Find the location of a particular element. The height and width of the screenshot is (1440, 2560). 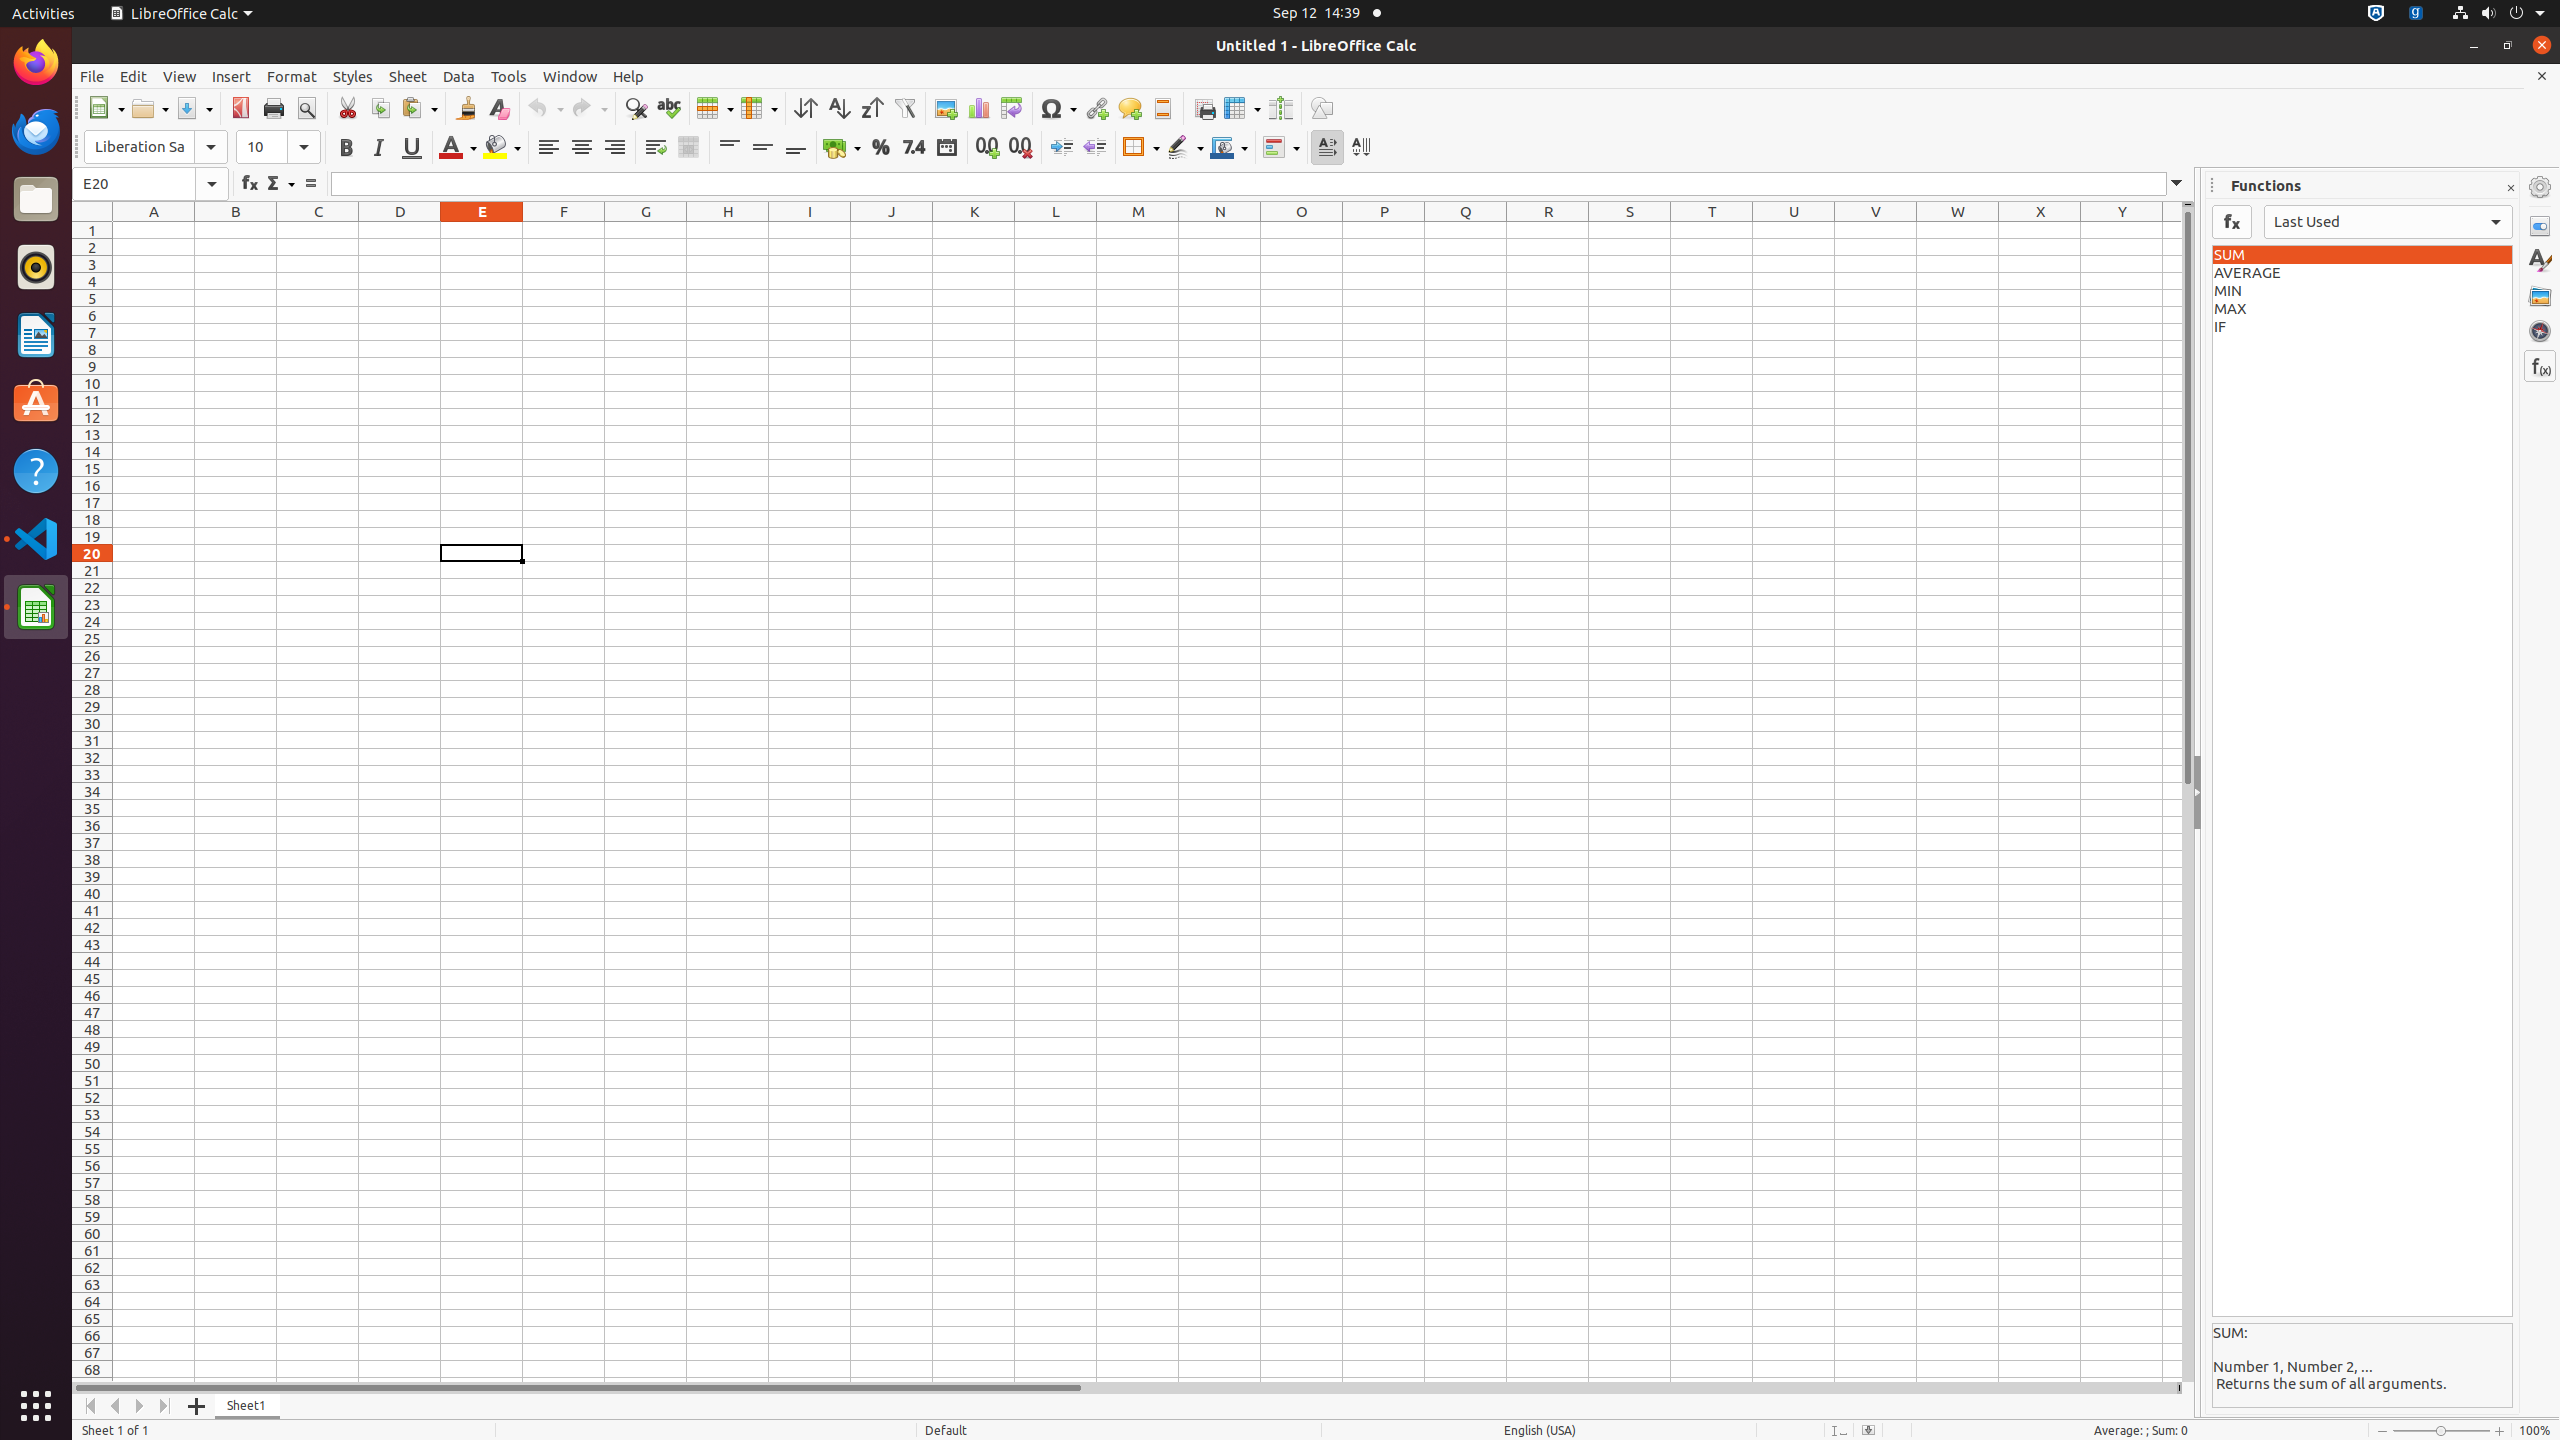

Paste is located at coordinates (419, 108).